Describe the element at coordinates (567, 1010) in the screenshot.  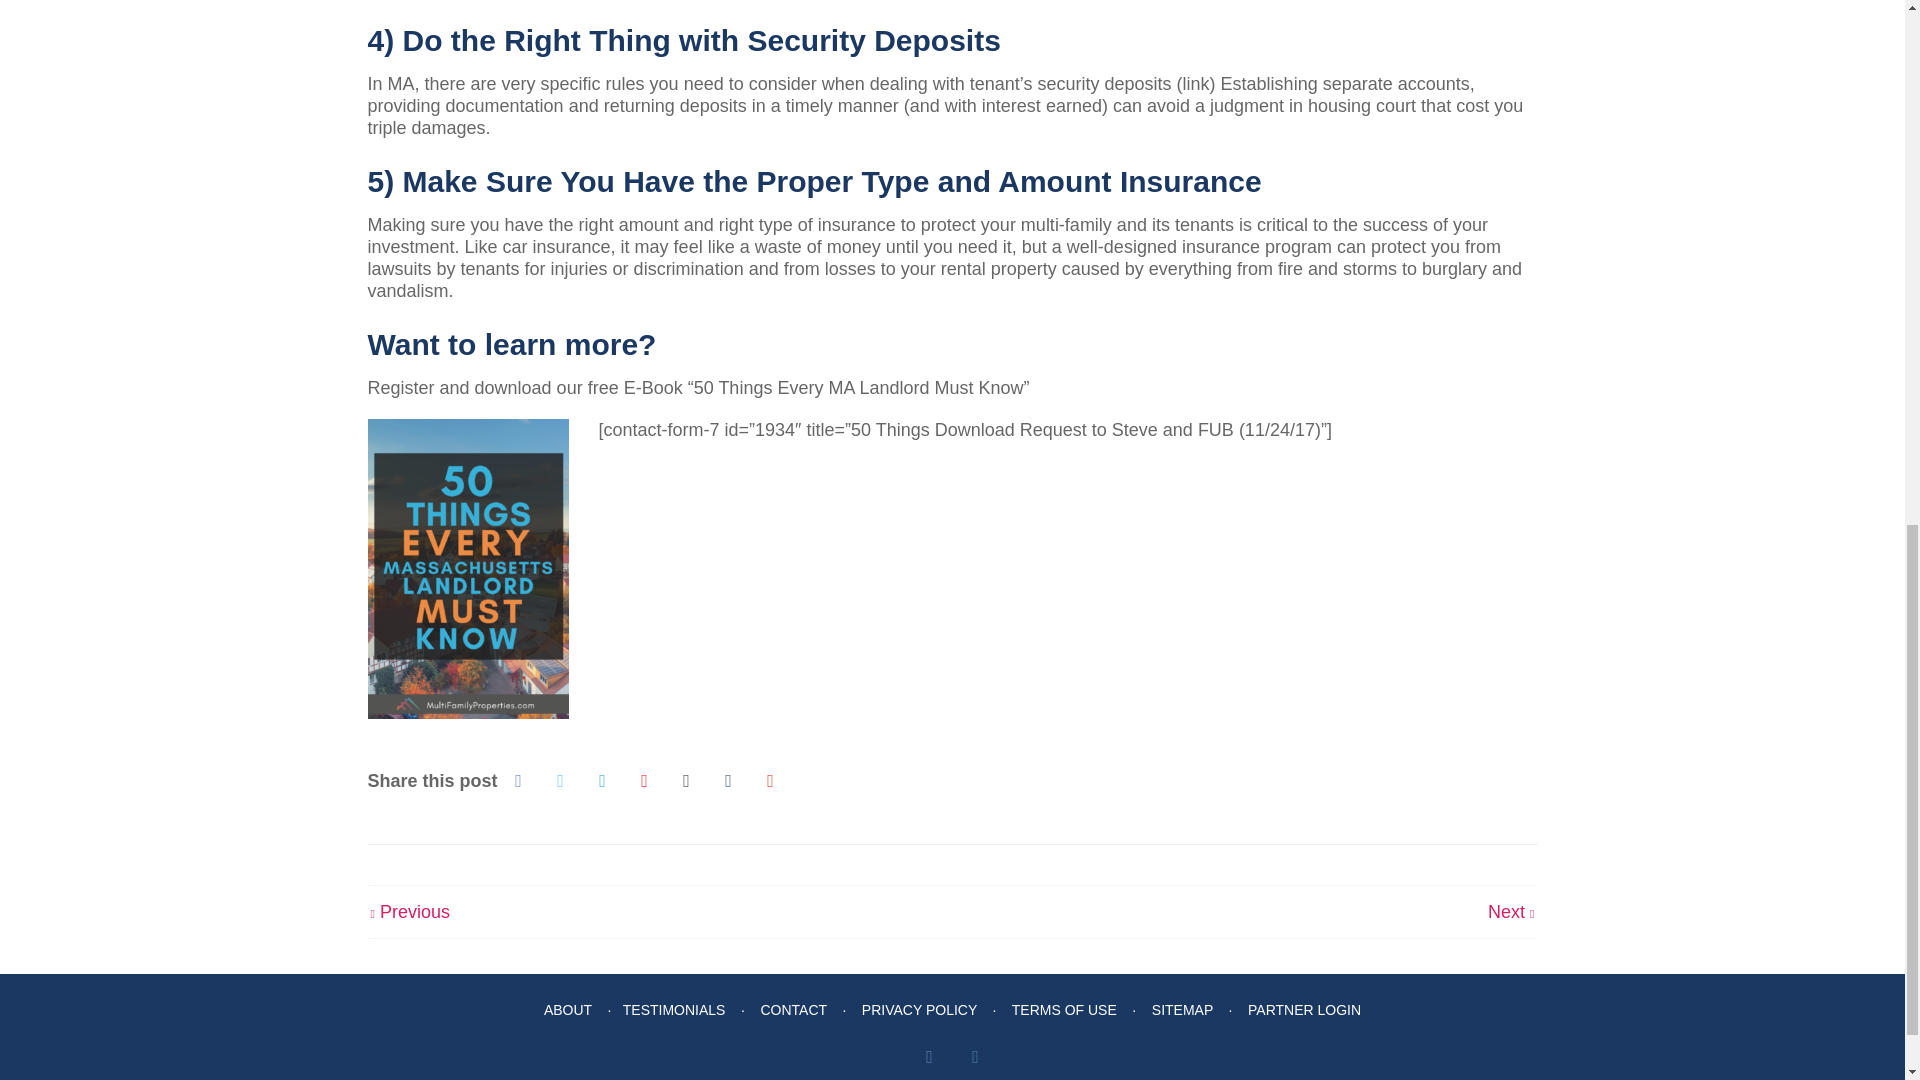
I see `ABOUT` at that location.